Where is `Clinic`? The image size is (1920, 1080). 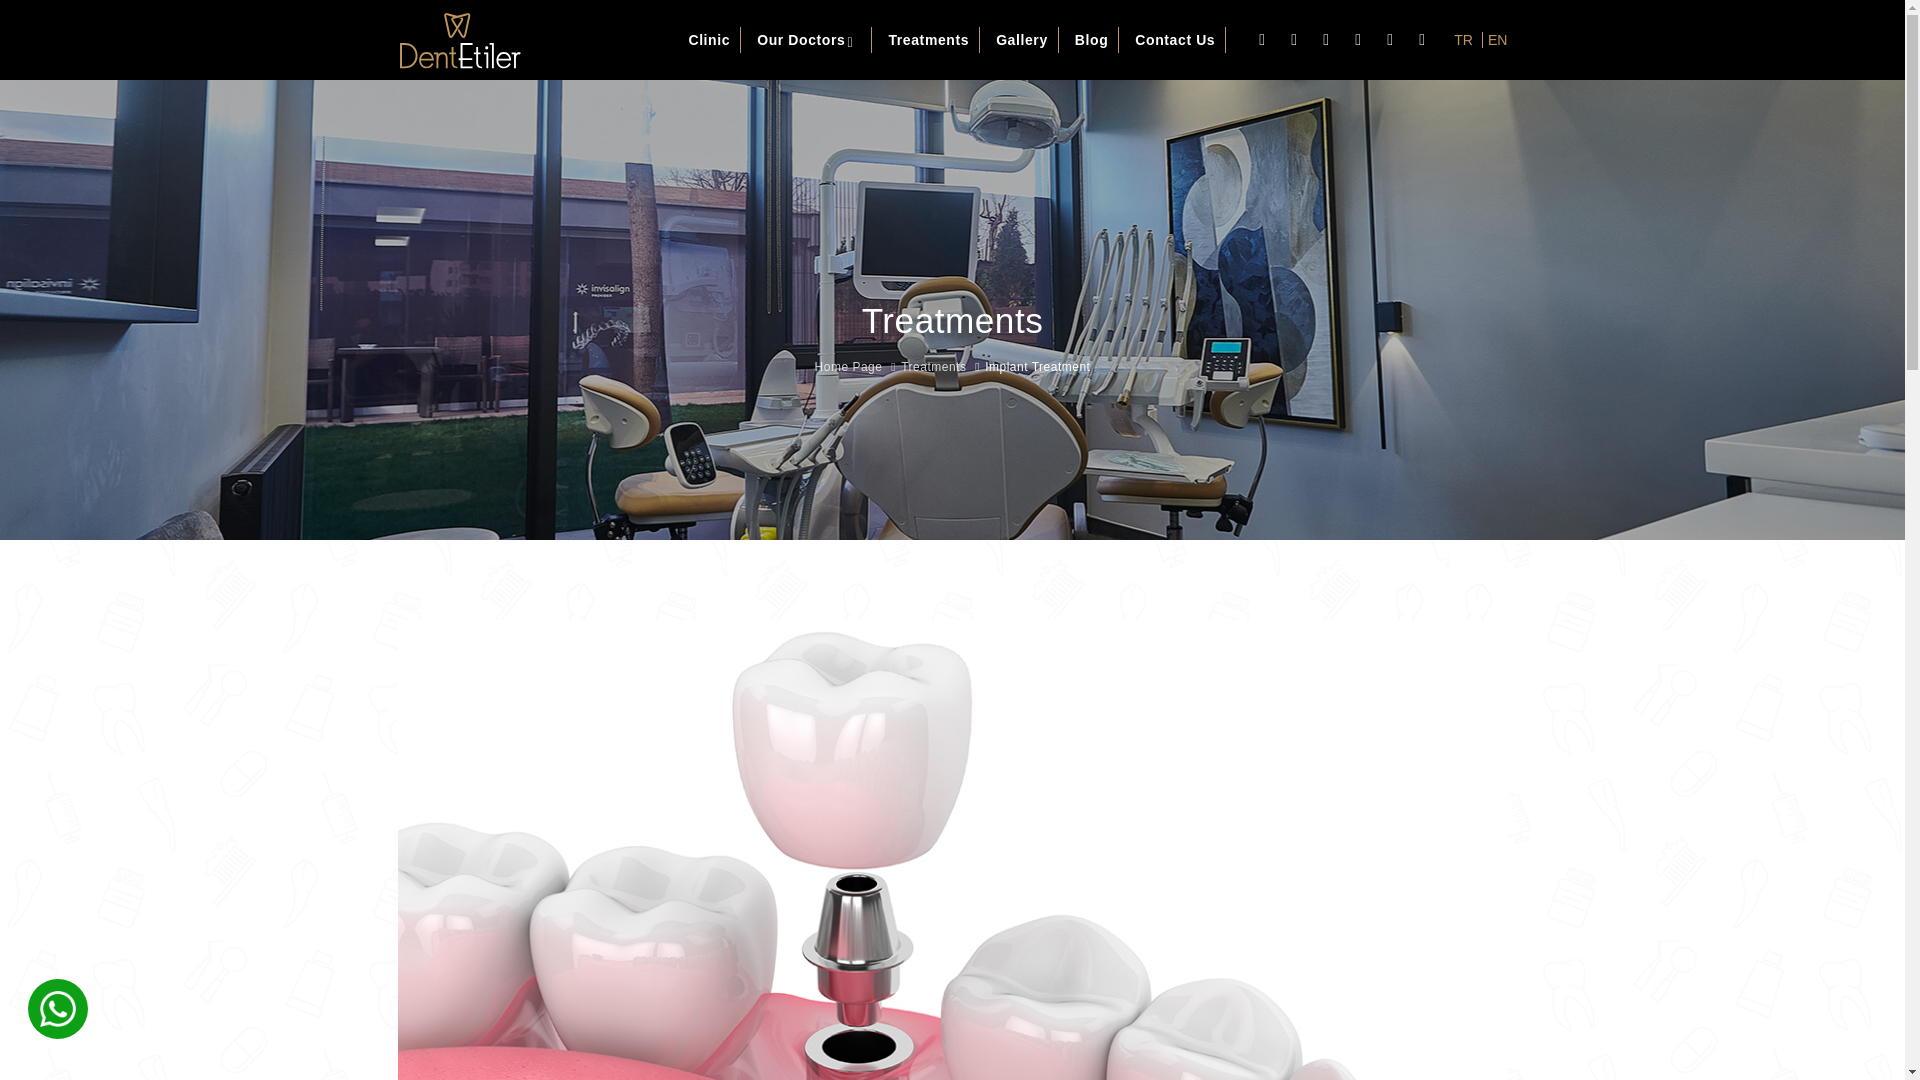 Clinic is located at coordinates (709, 40).